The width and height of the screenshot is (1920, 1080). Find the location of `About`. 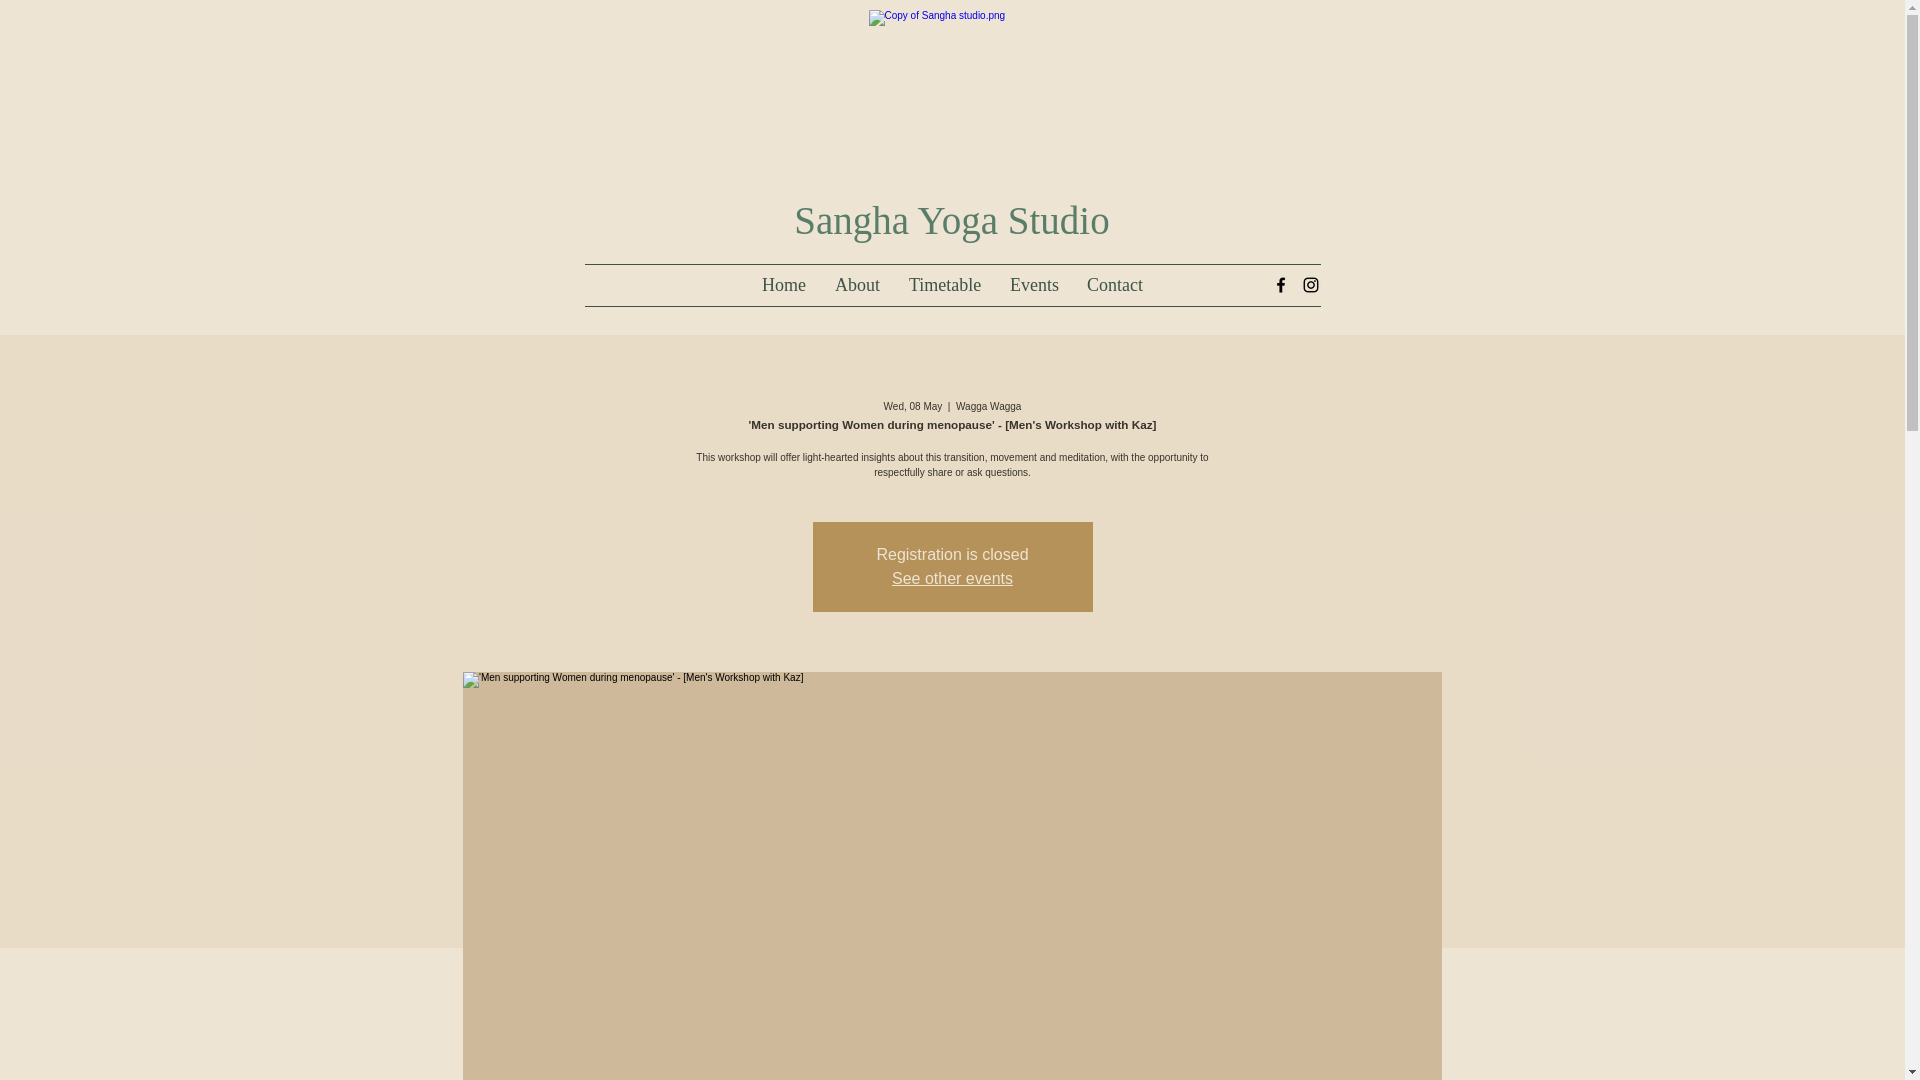

About is located at coordinates (856, 284).